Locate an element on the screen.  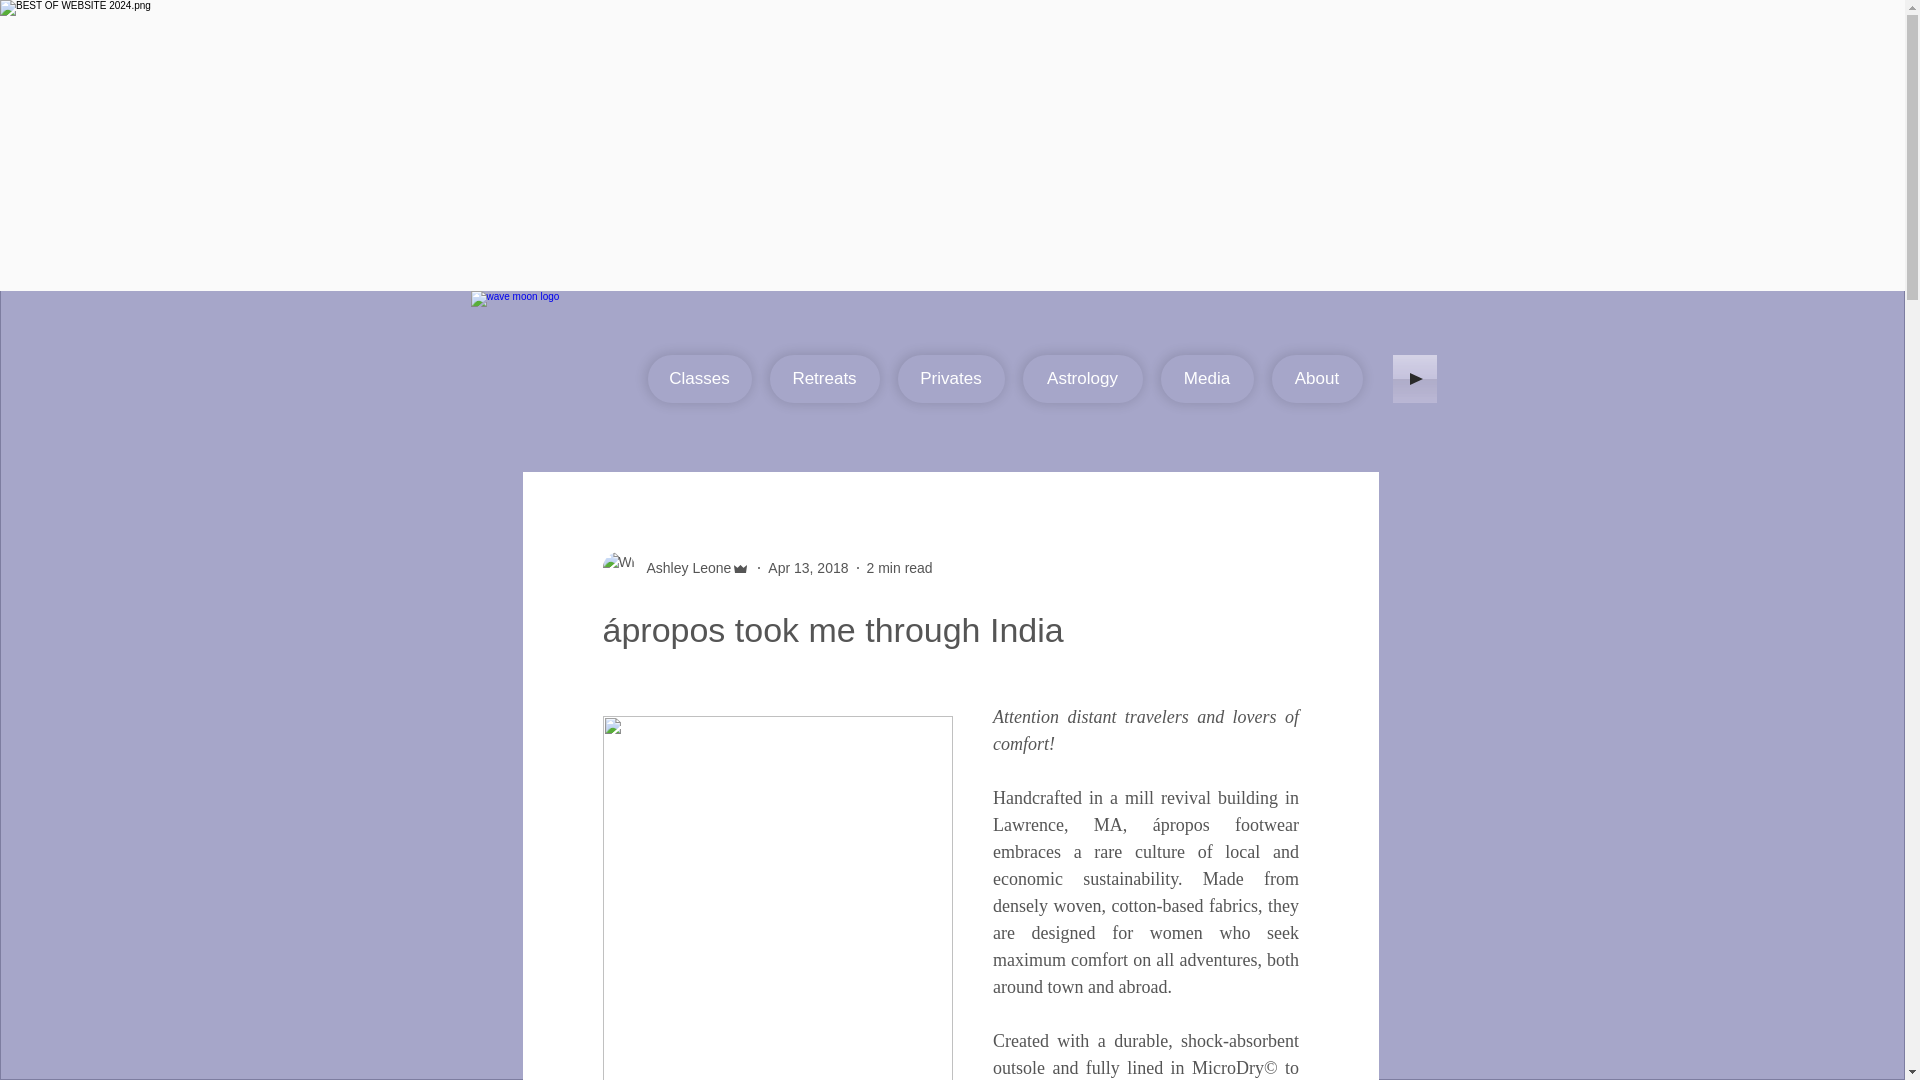
Ashley Leone is located at coordinates (682, 568).